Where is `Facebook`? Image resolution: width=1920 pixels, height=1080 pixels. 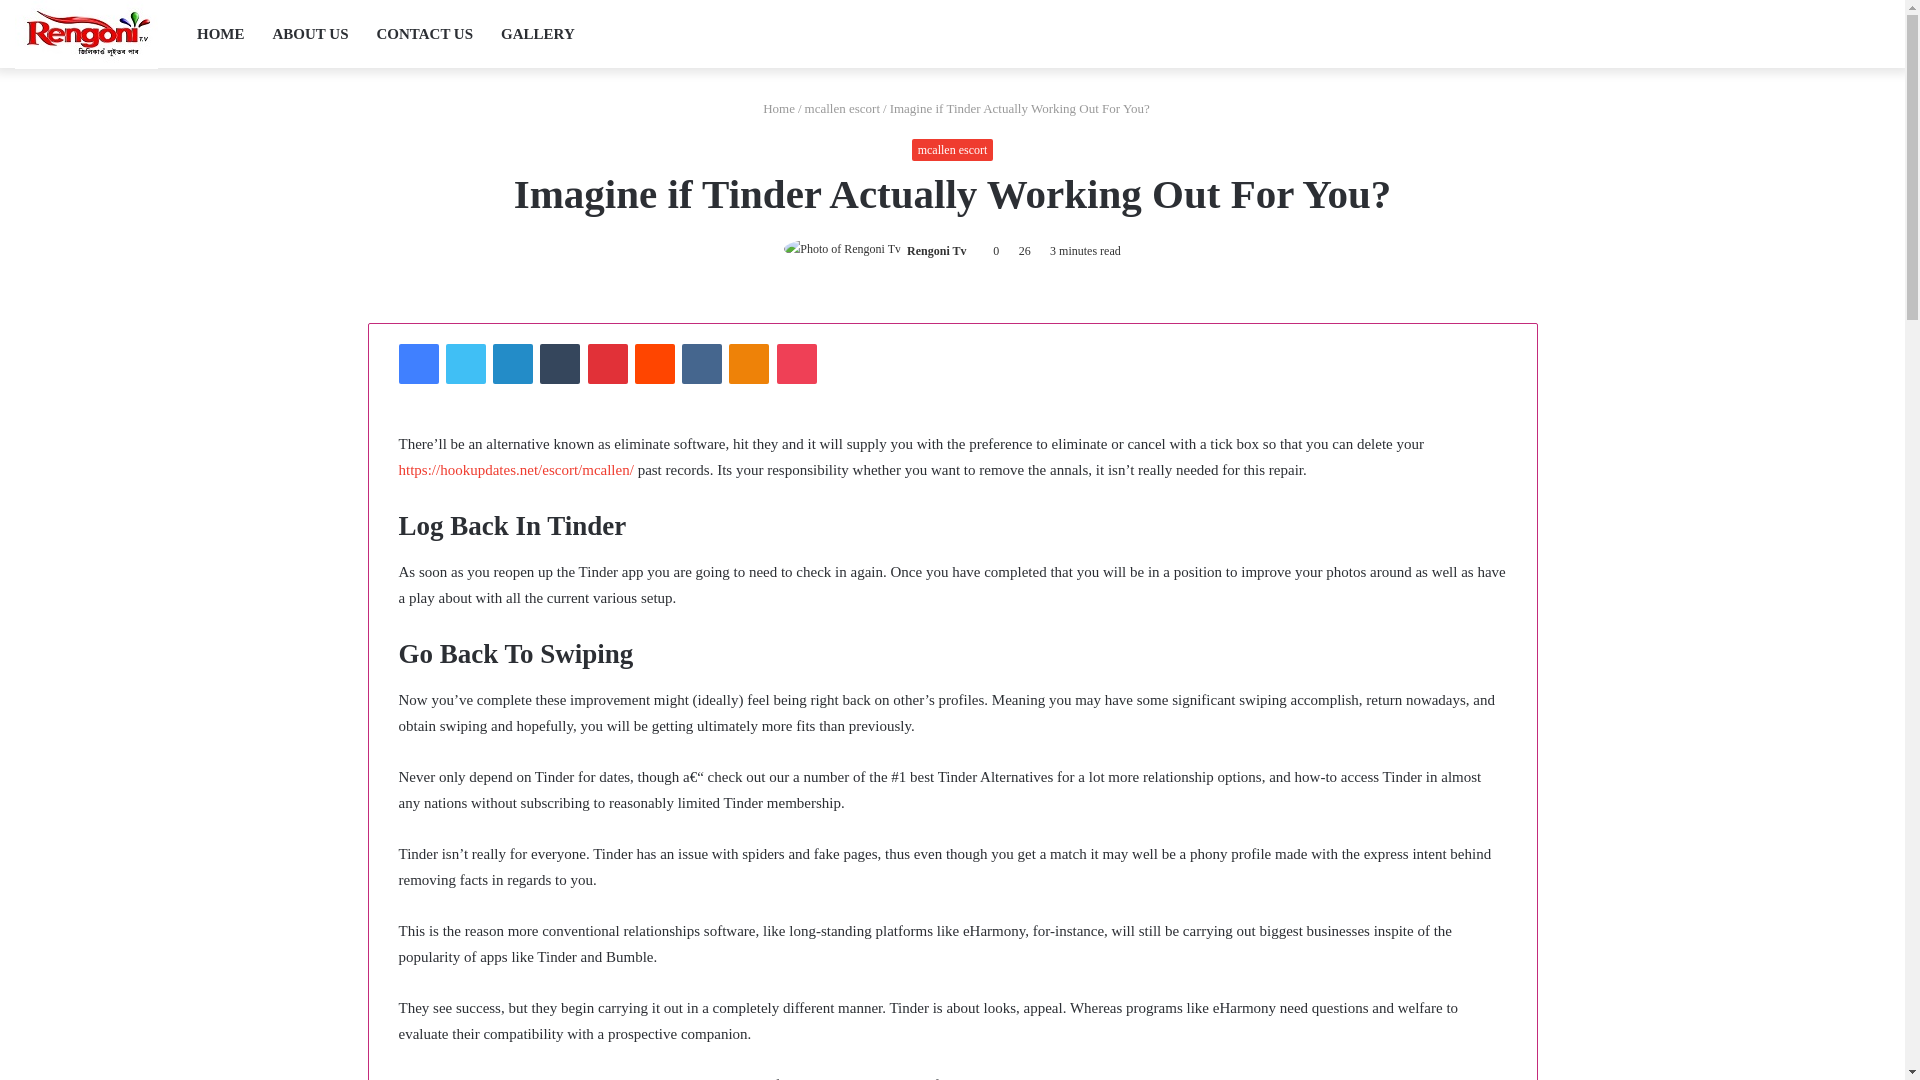 Facebook is located at coordinates (417, 364).